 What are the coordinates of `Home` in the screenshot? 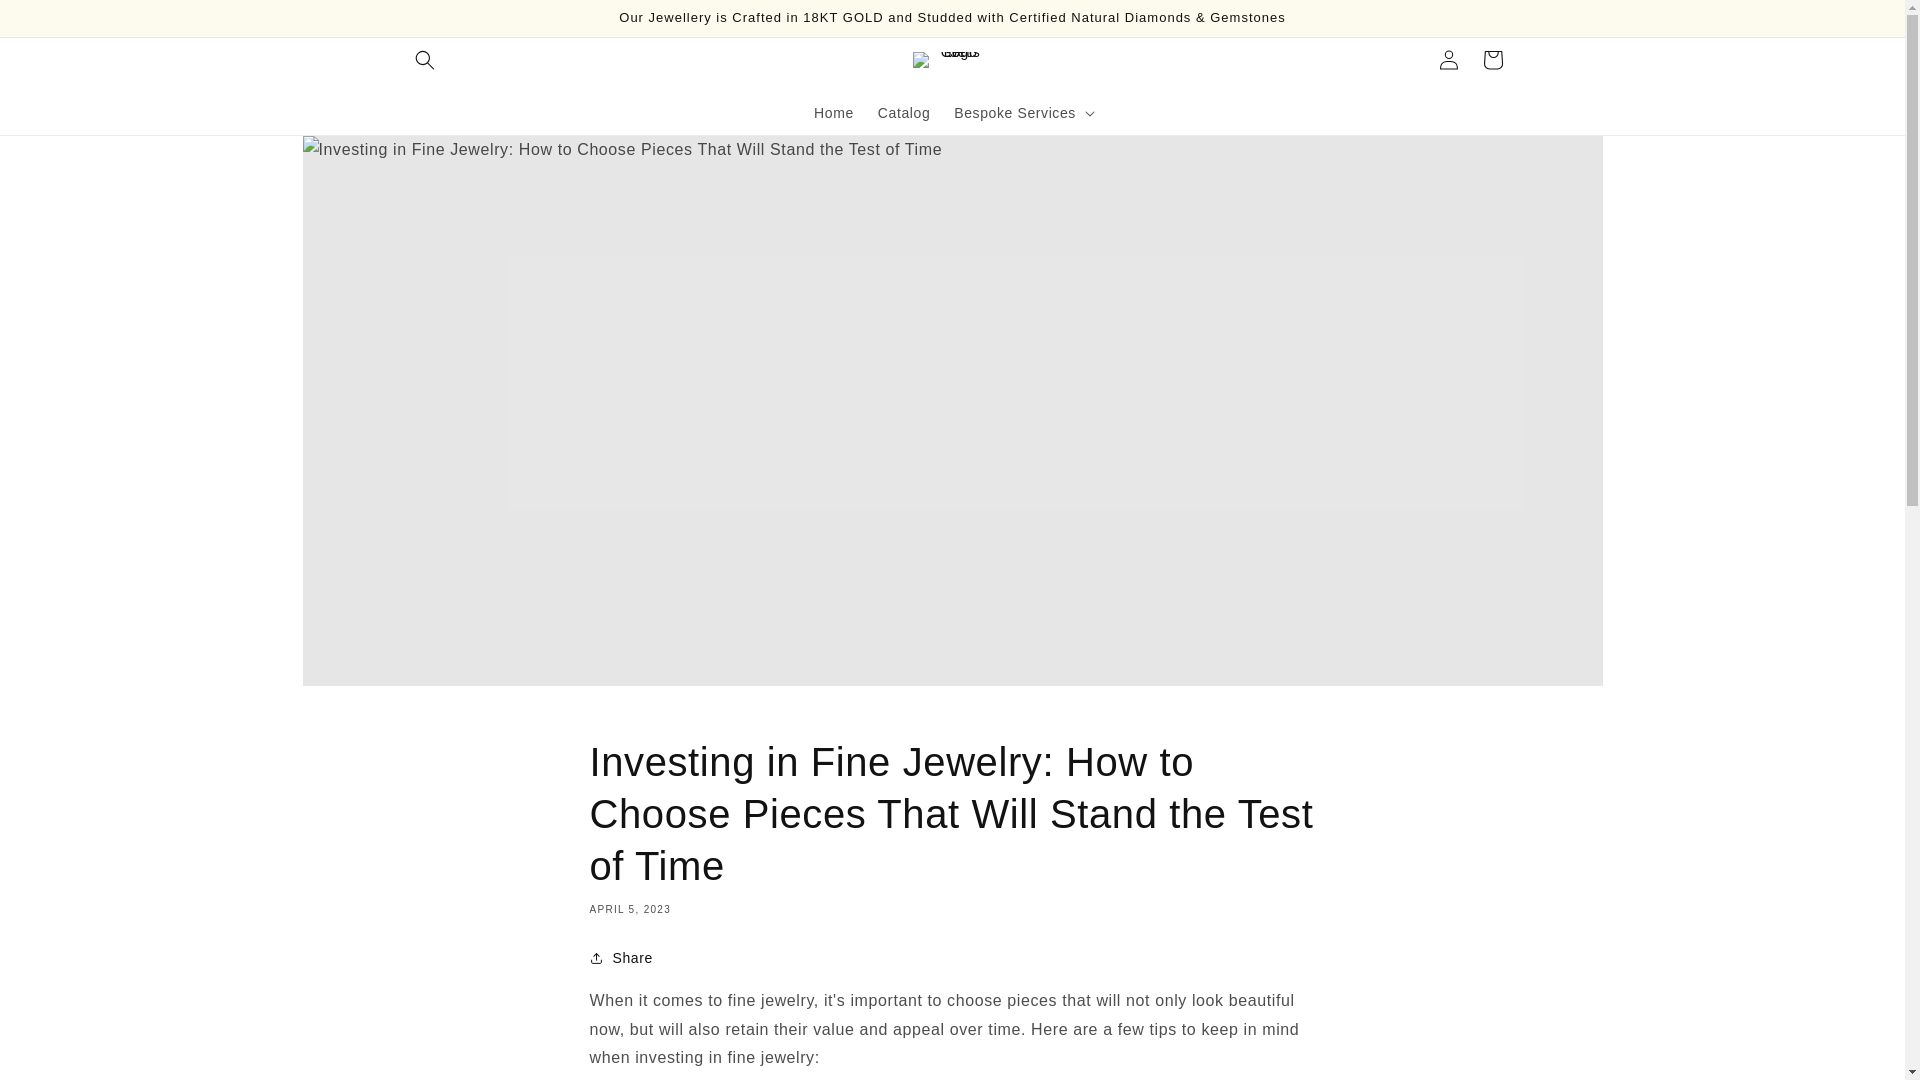 It's located at (834, 112).